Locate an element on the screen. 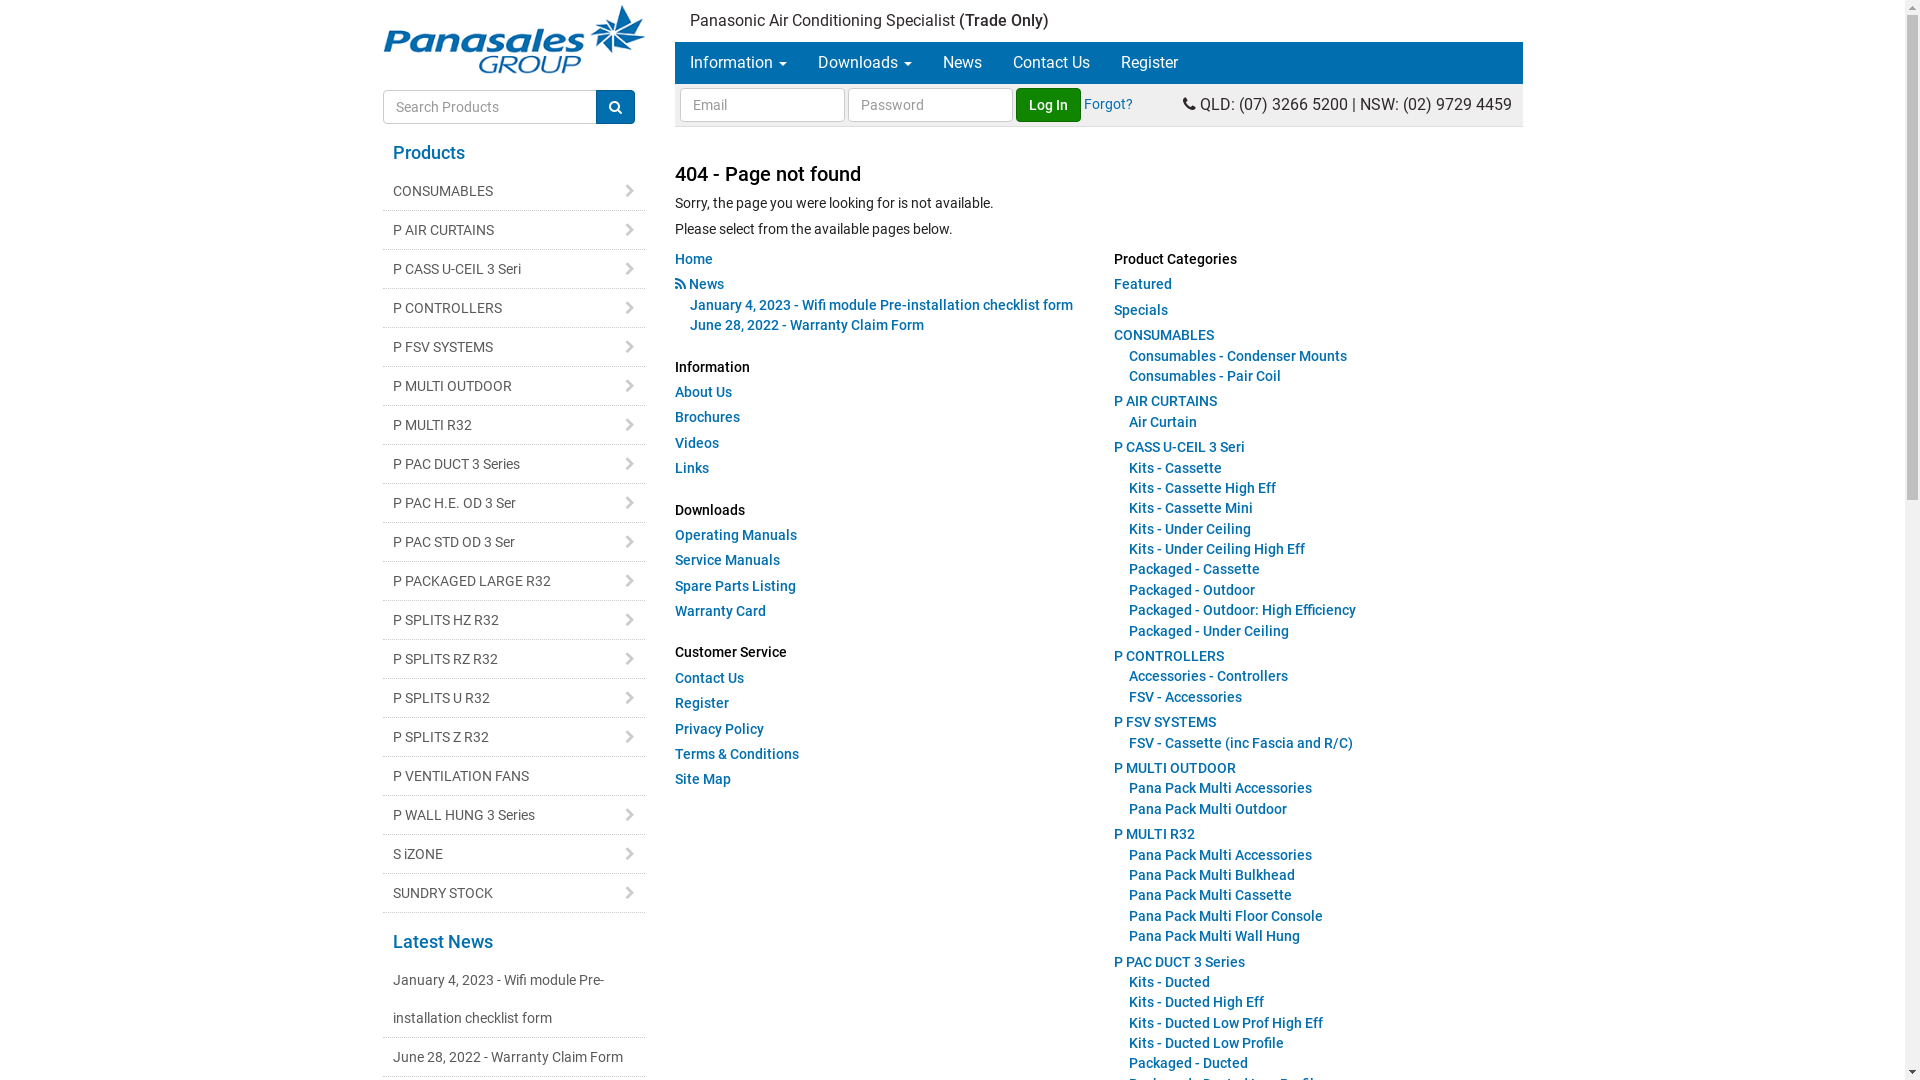 The width and height of the screenshot is (1920, 1080). Pana Pack Multi Wall Hung is located at coordinates (1214, 936).